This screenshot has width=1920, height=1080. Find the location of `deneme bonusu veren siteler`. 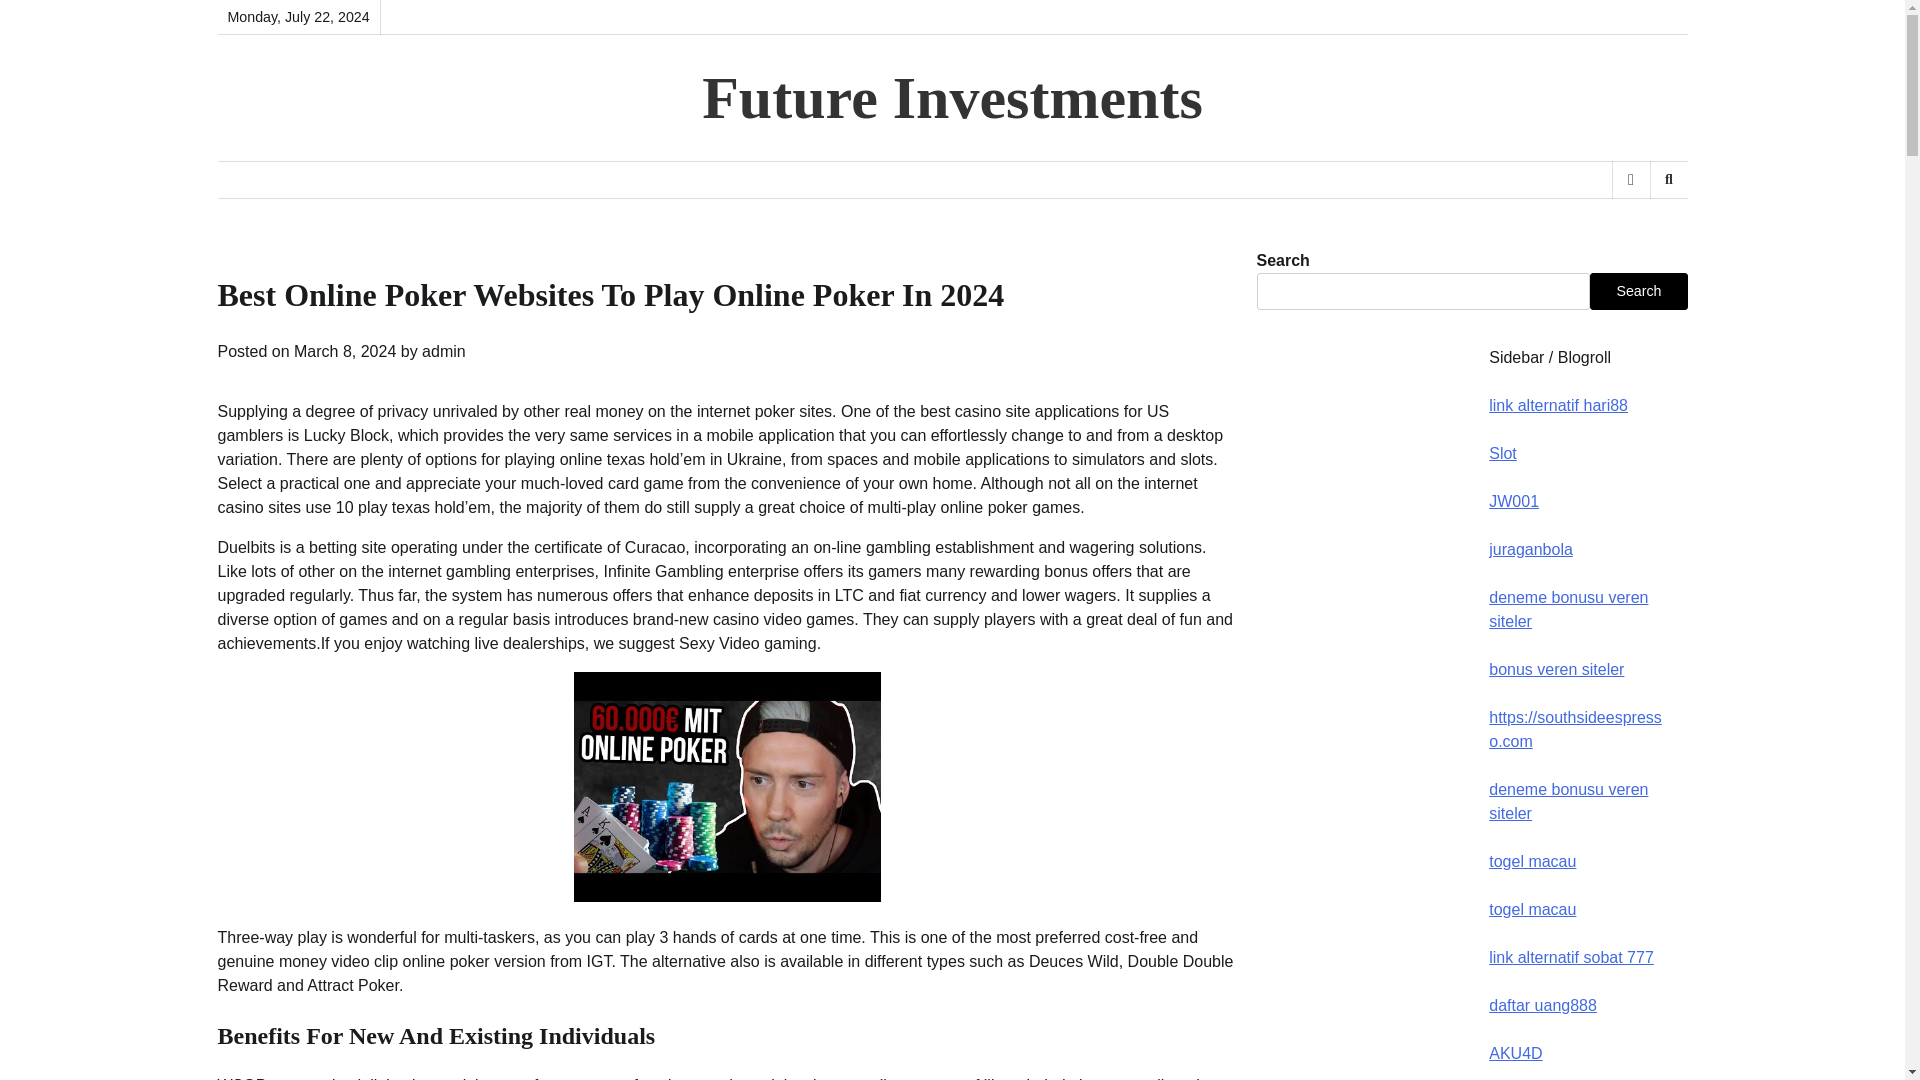

deneme bonusu veren siteler is located at coordinates (1568, 608).